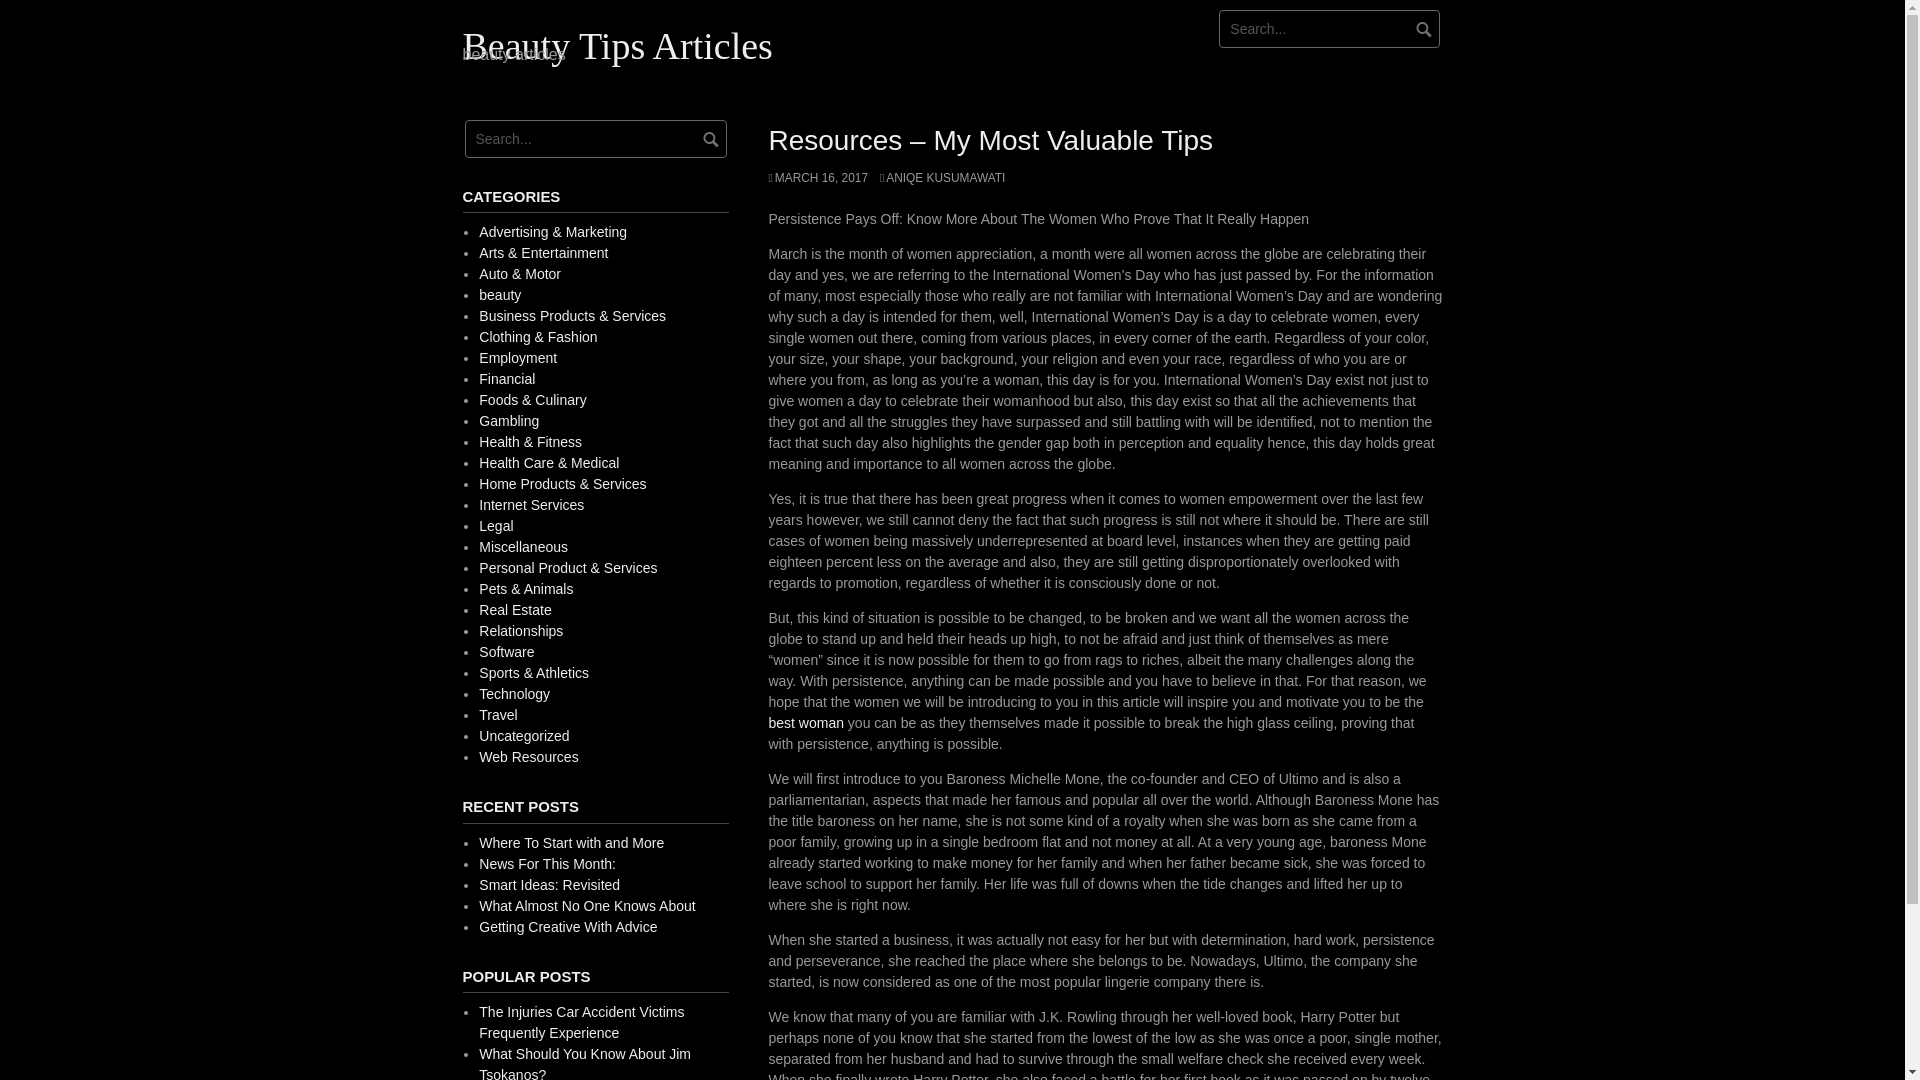 The image size is (1920, 1080). What do you see at coordinates (514, 694) in the screenshot?
I see `Technology` at bounding box center [514, 694].